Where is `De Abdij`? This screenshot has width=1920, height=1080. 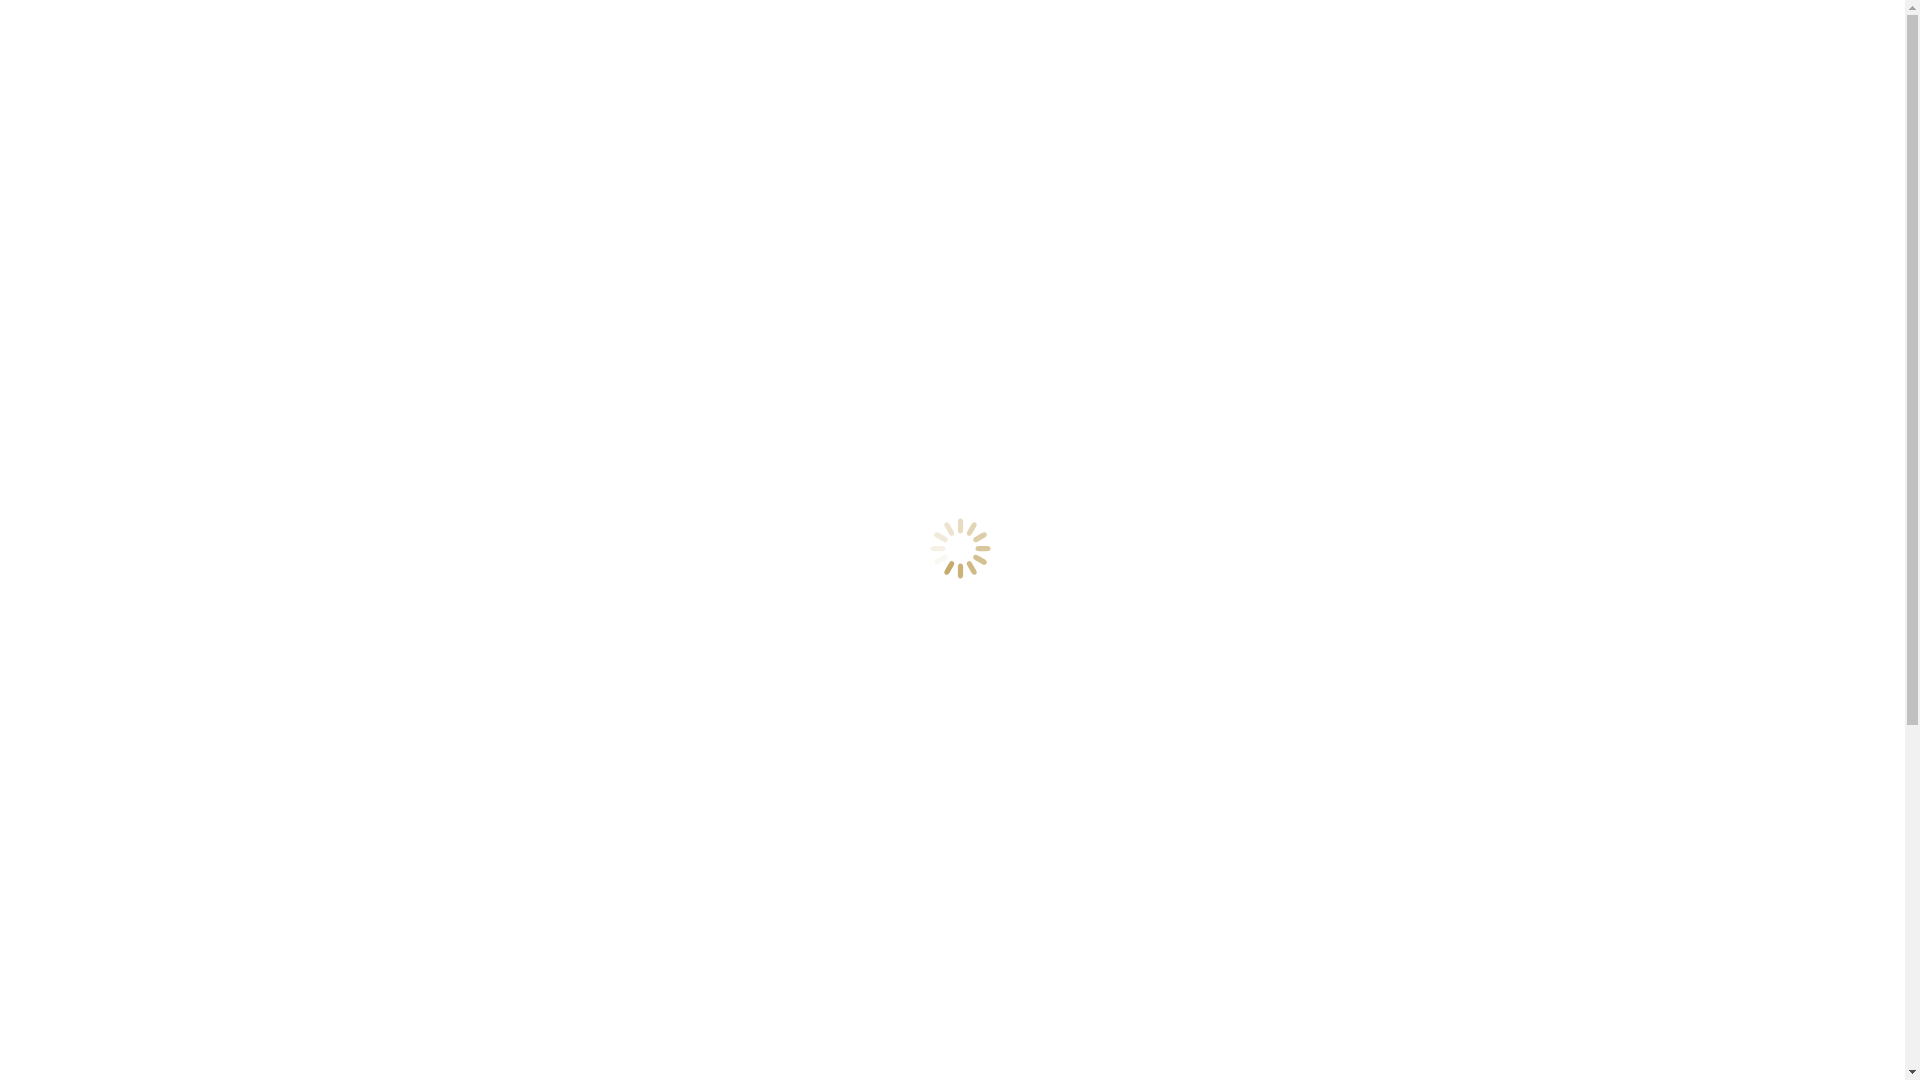 De Abdij is located at coordinates (77, 292).